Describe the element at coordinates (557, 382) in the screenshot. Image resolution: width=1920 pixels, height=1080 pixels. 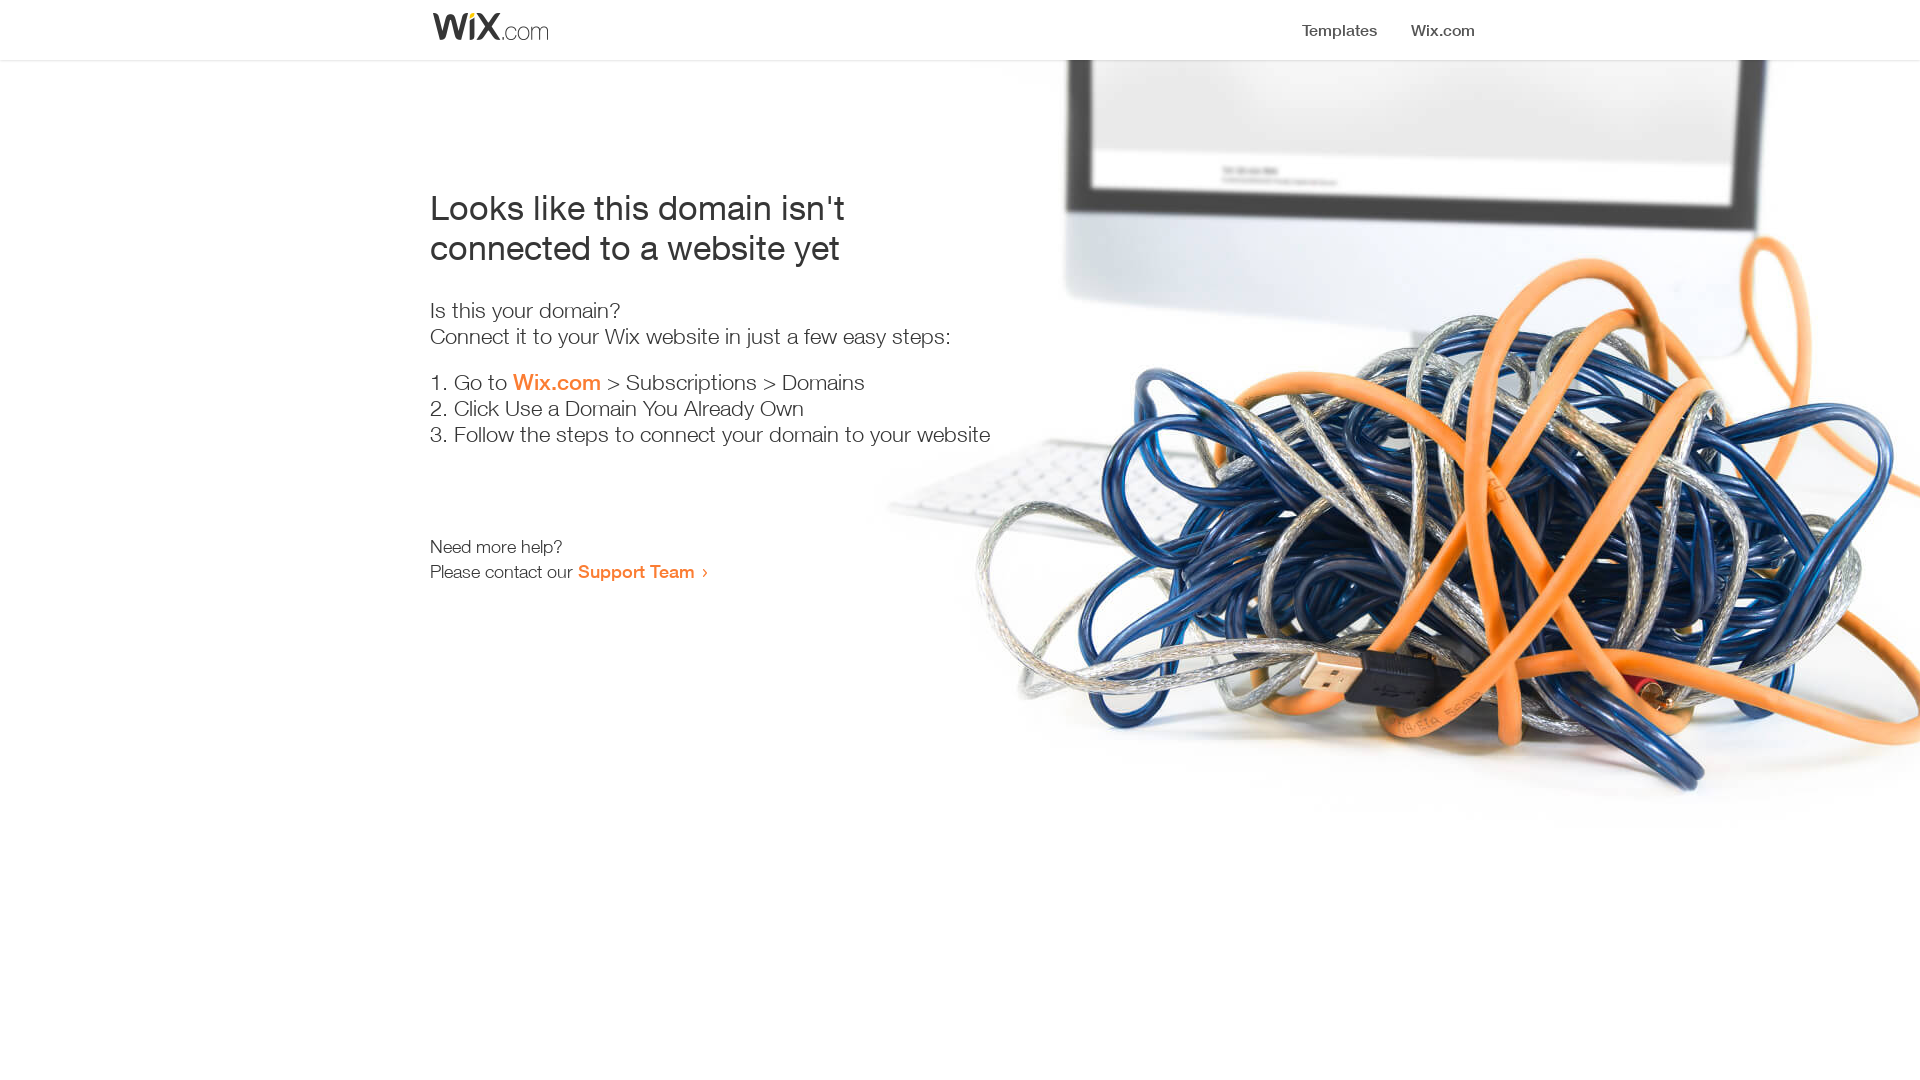
I see `Wix.com` at that location.